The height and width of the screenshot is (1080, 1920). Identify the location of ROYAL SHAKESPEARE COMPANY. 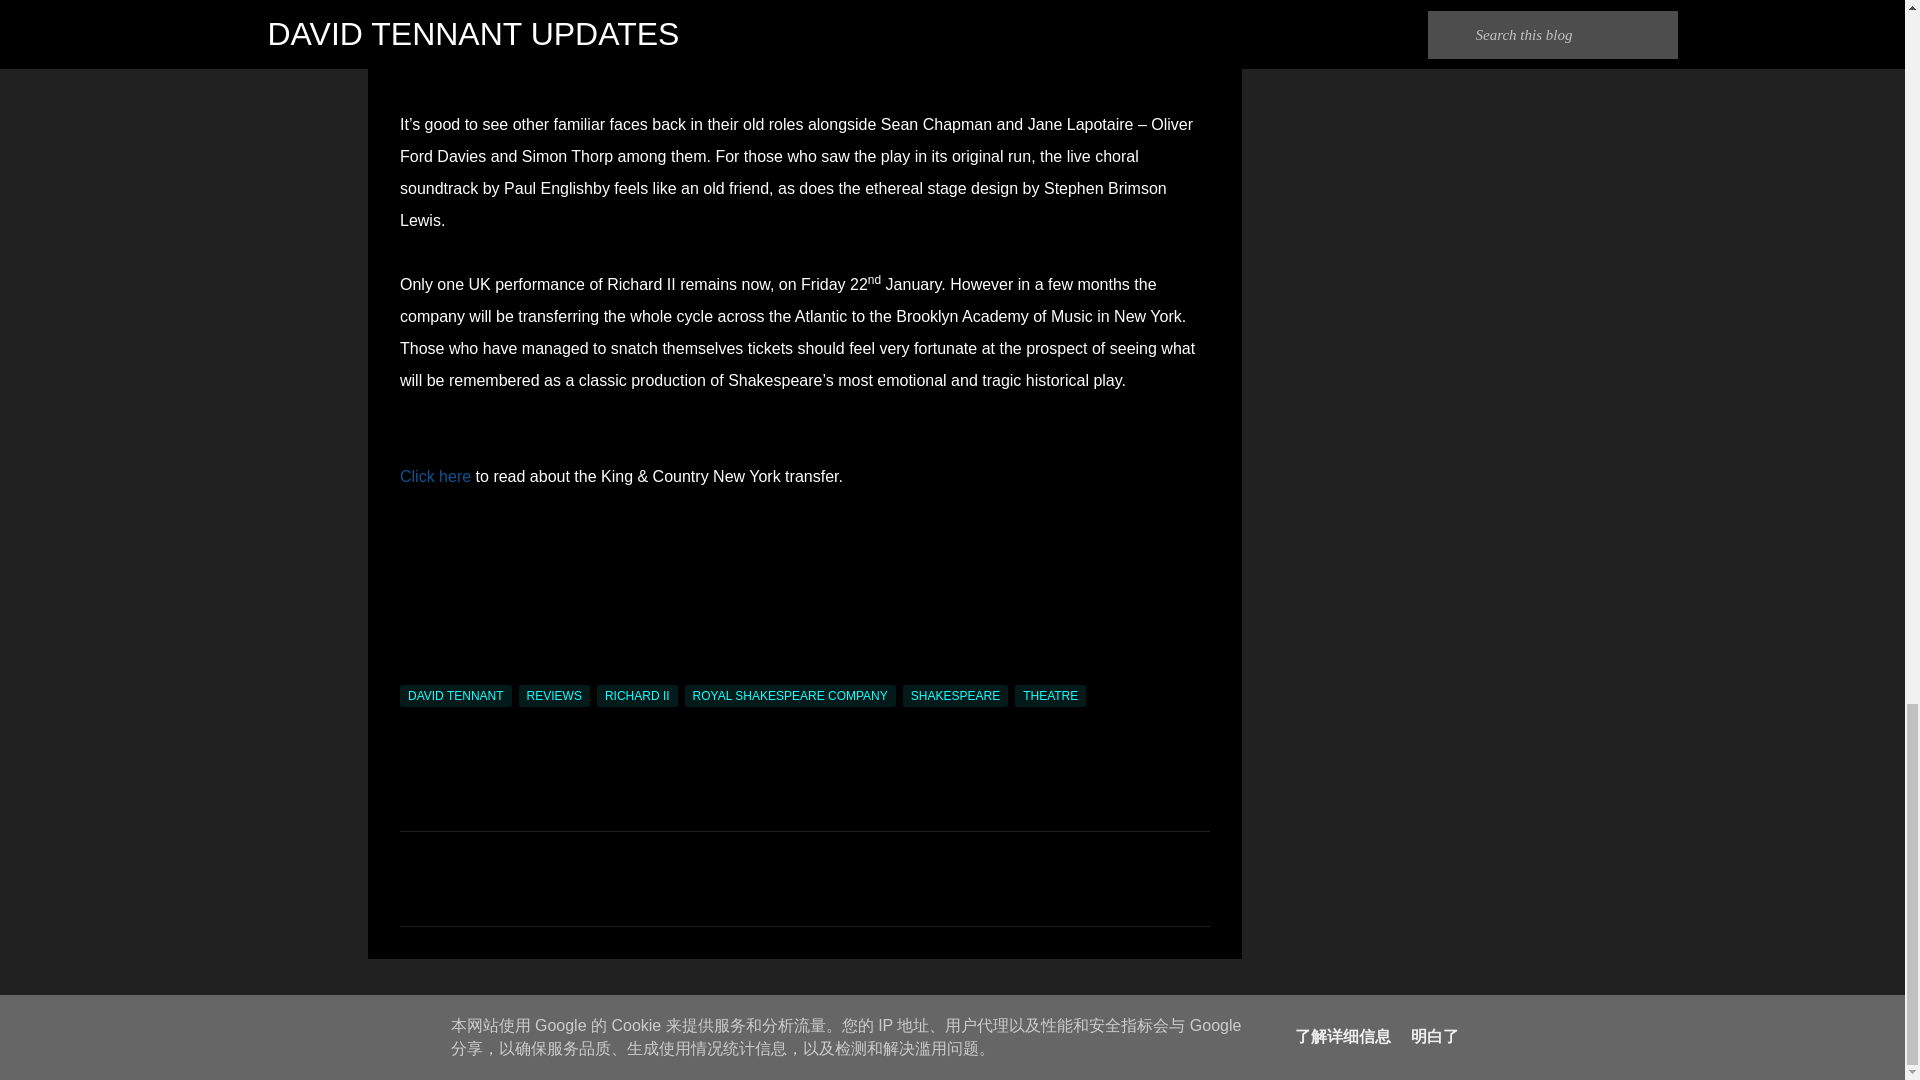
(790, 696).